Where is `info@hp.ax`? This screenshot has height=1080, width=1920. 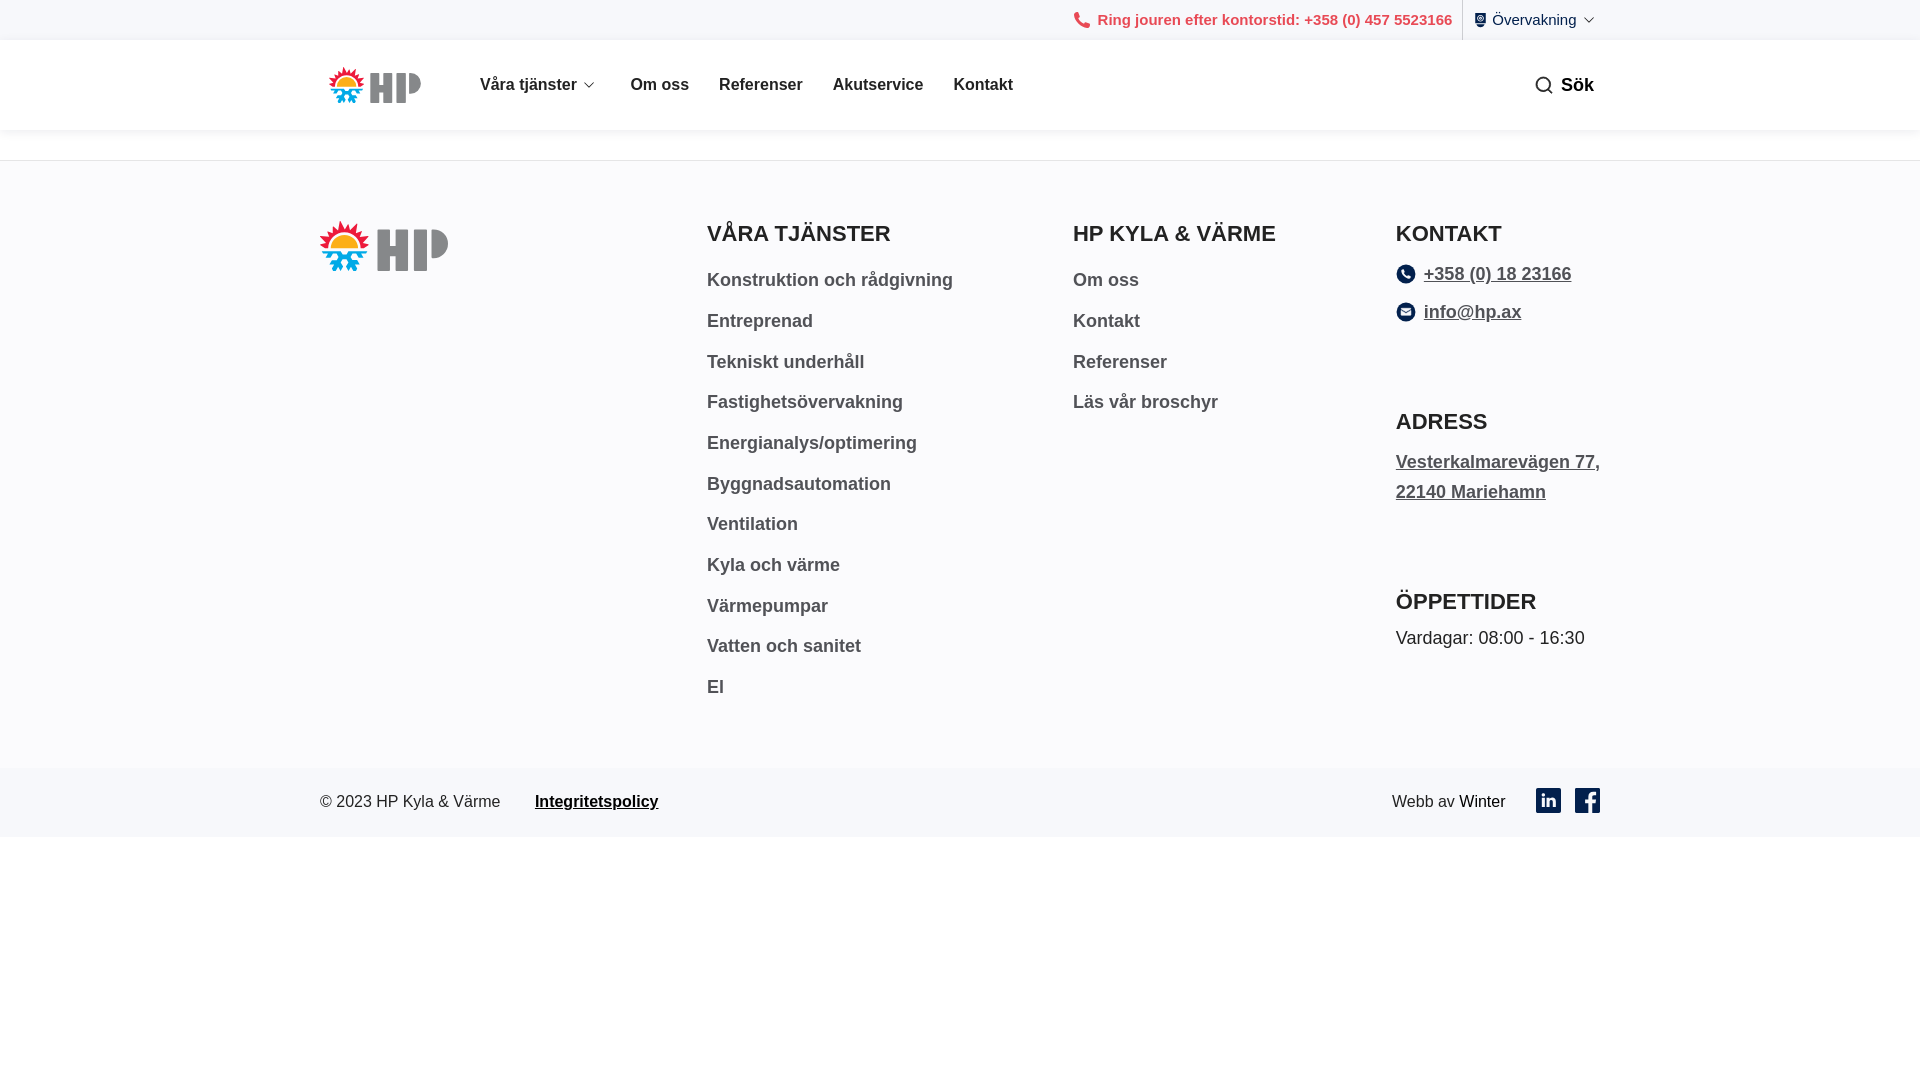
info@hp.ax is located at coordinates (1459, 312).